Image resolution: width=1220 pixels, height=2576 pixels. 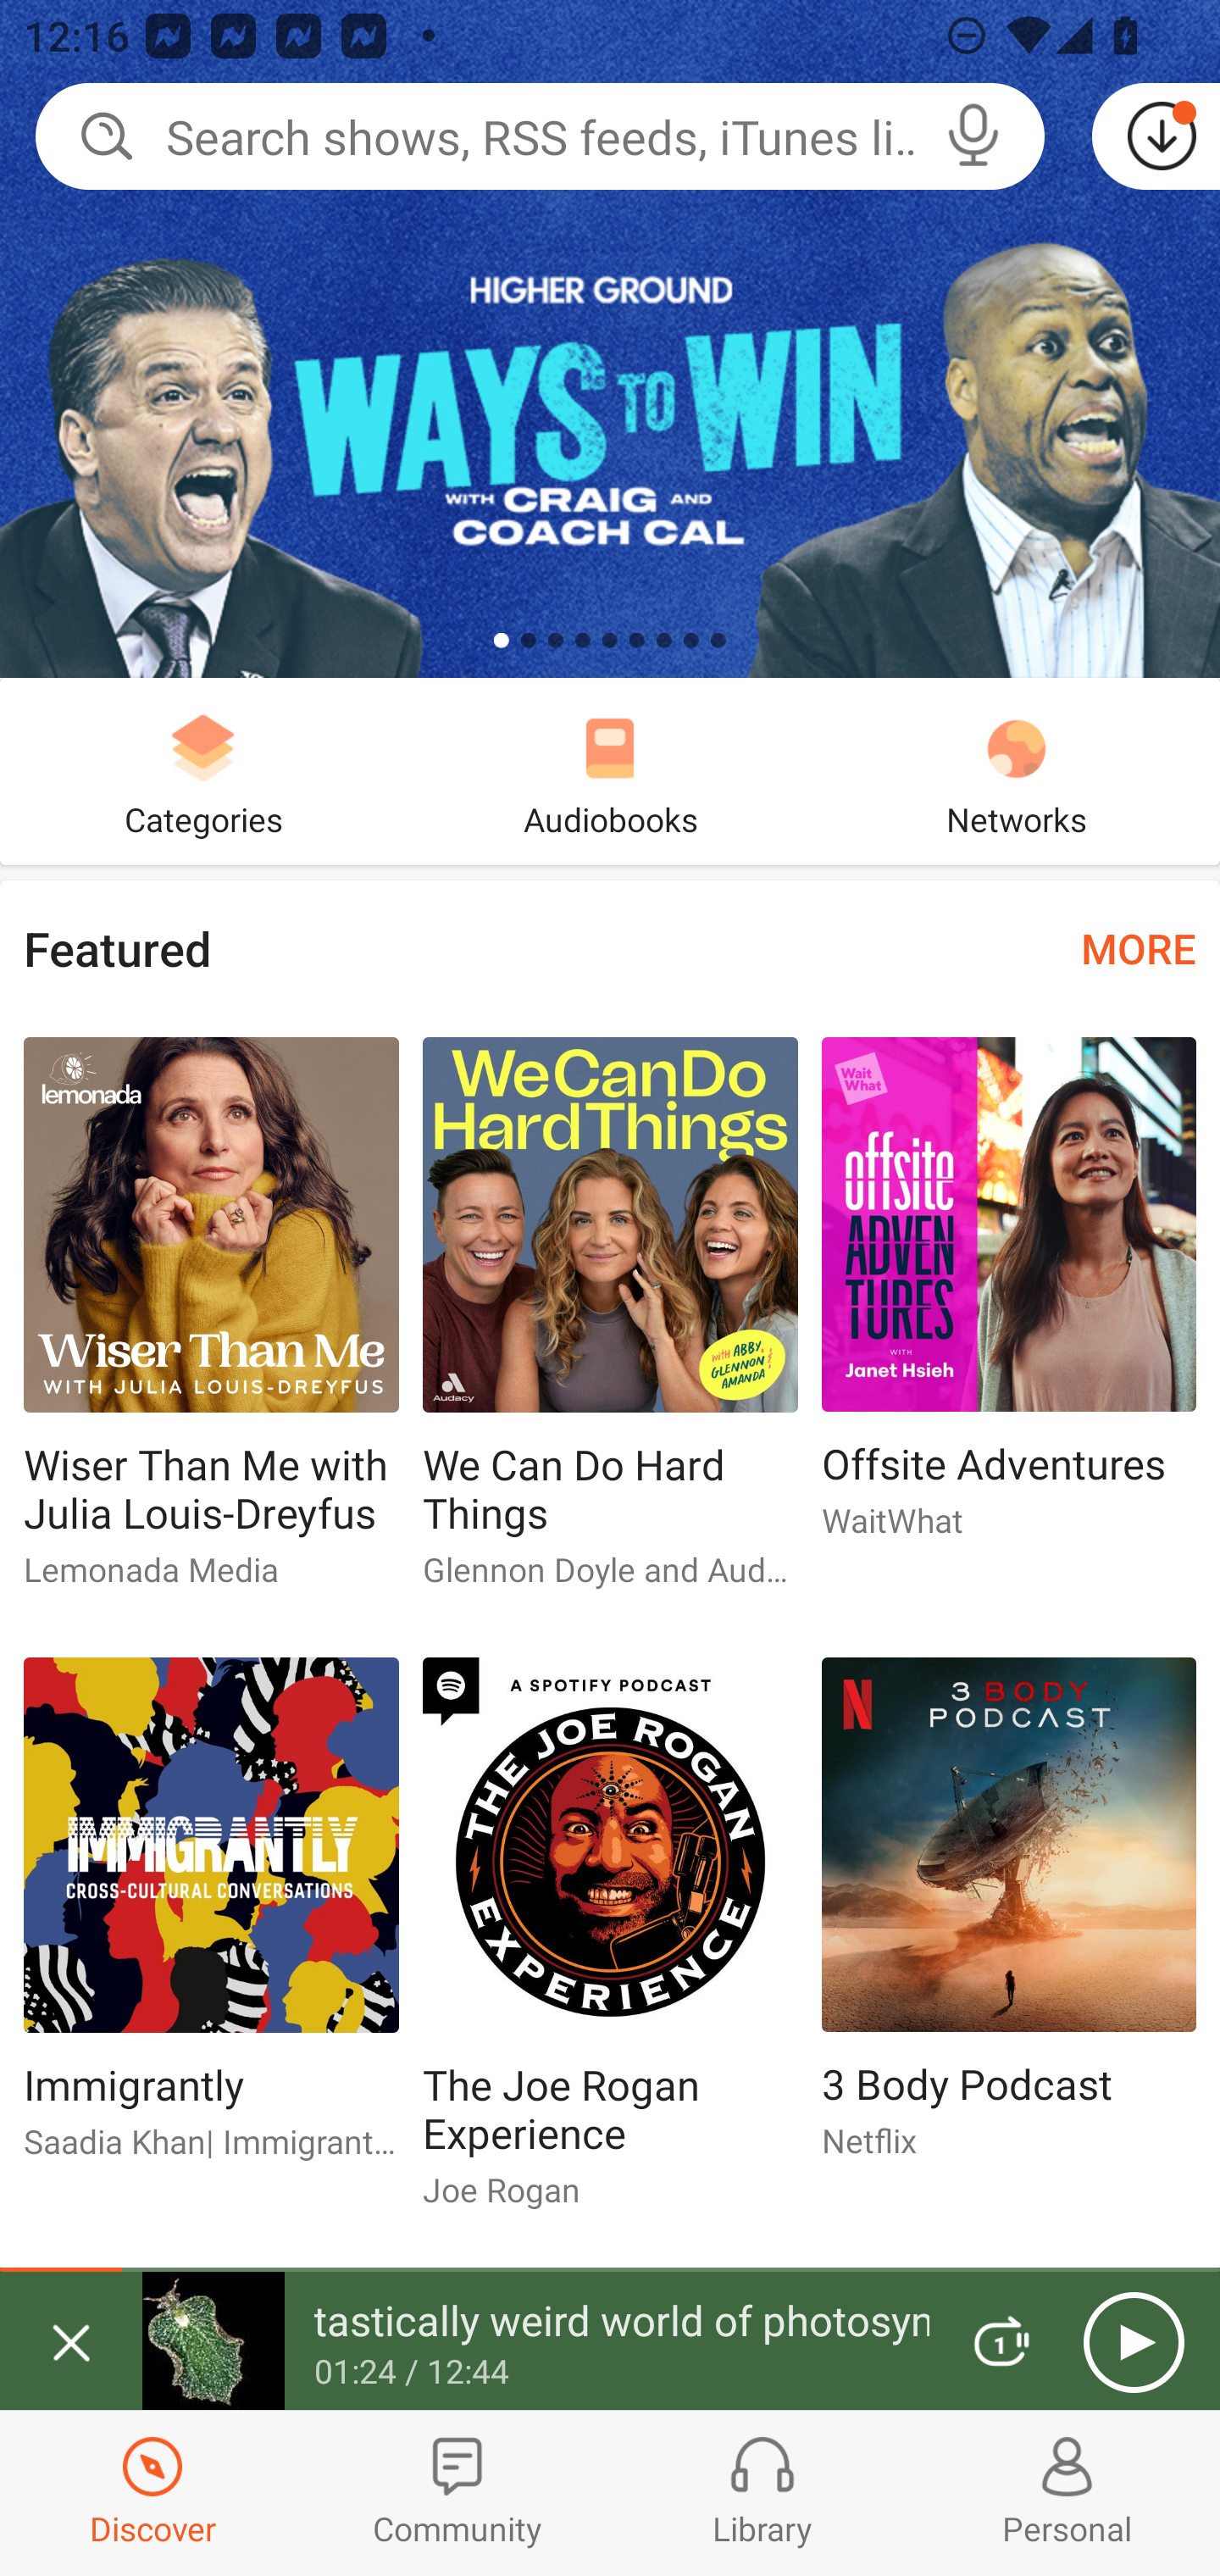 I want to click on Library, so click(x=762, y=2493).